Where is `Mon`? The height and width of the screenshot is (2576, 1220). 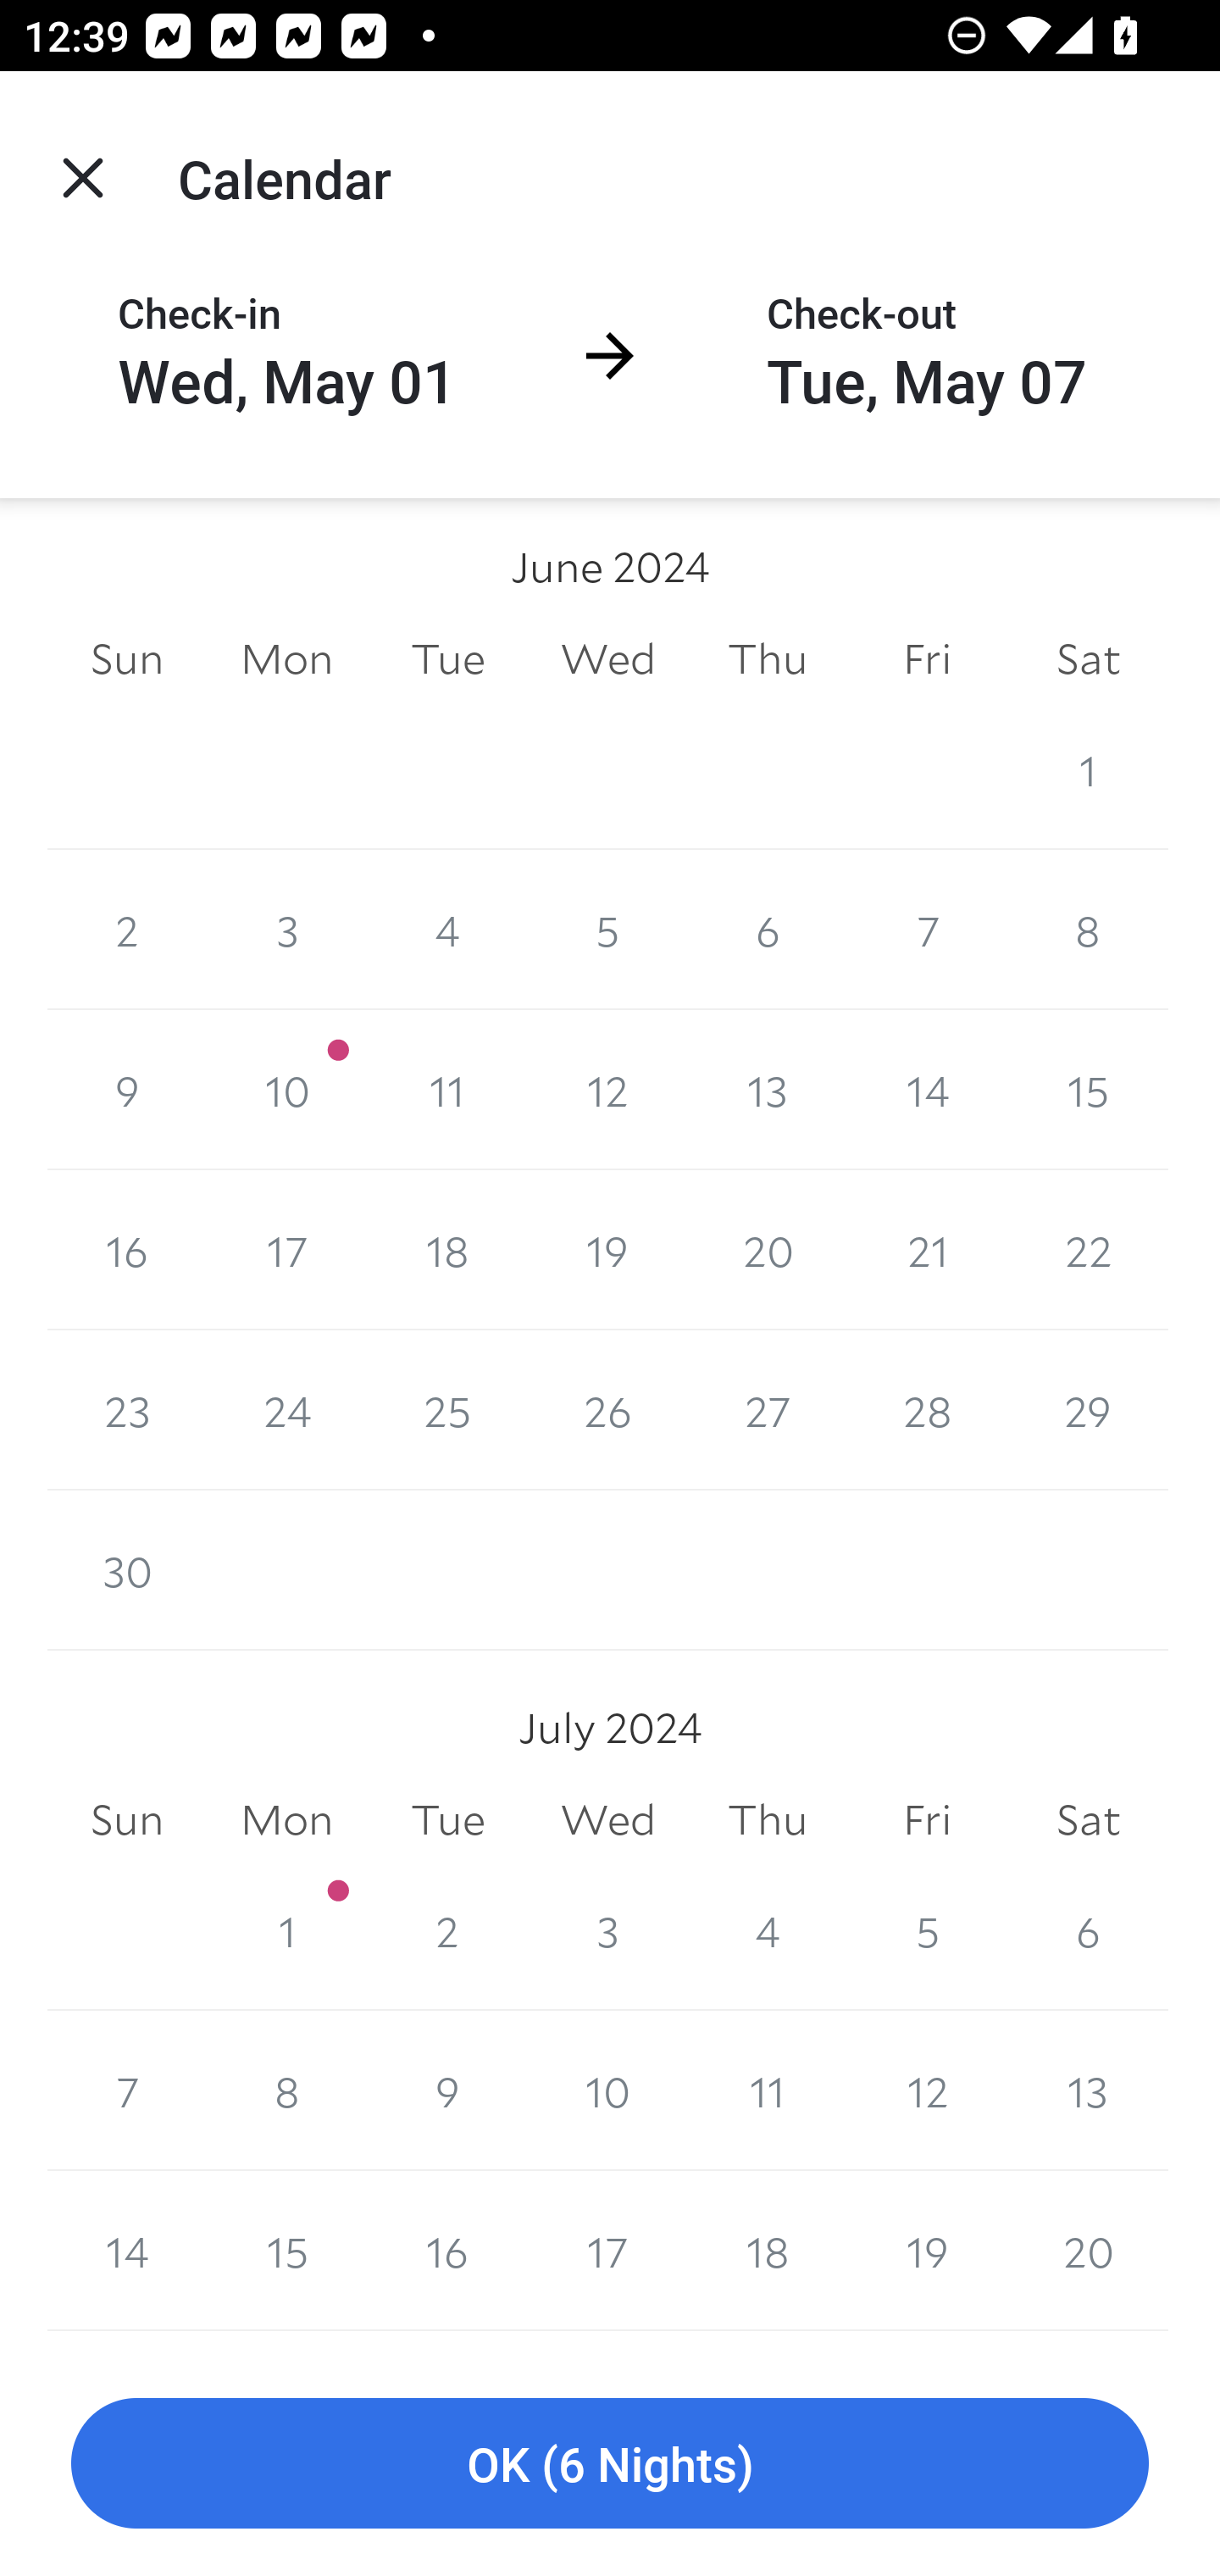 Mon is located at coordinates (286, 659).